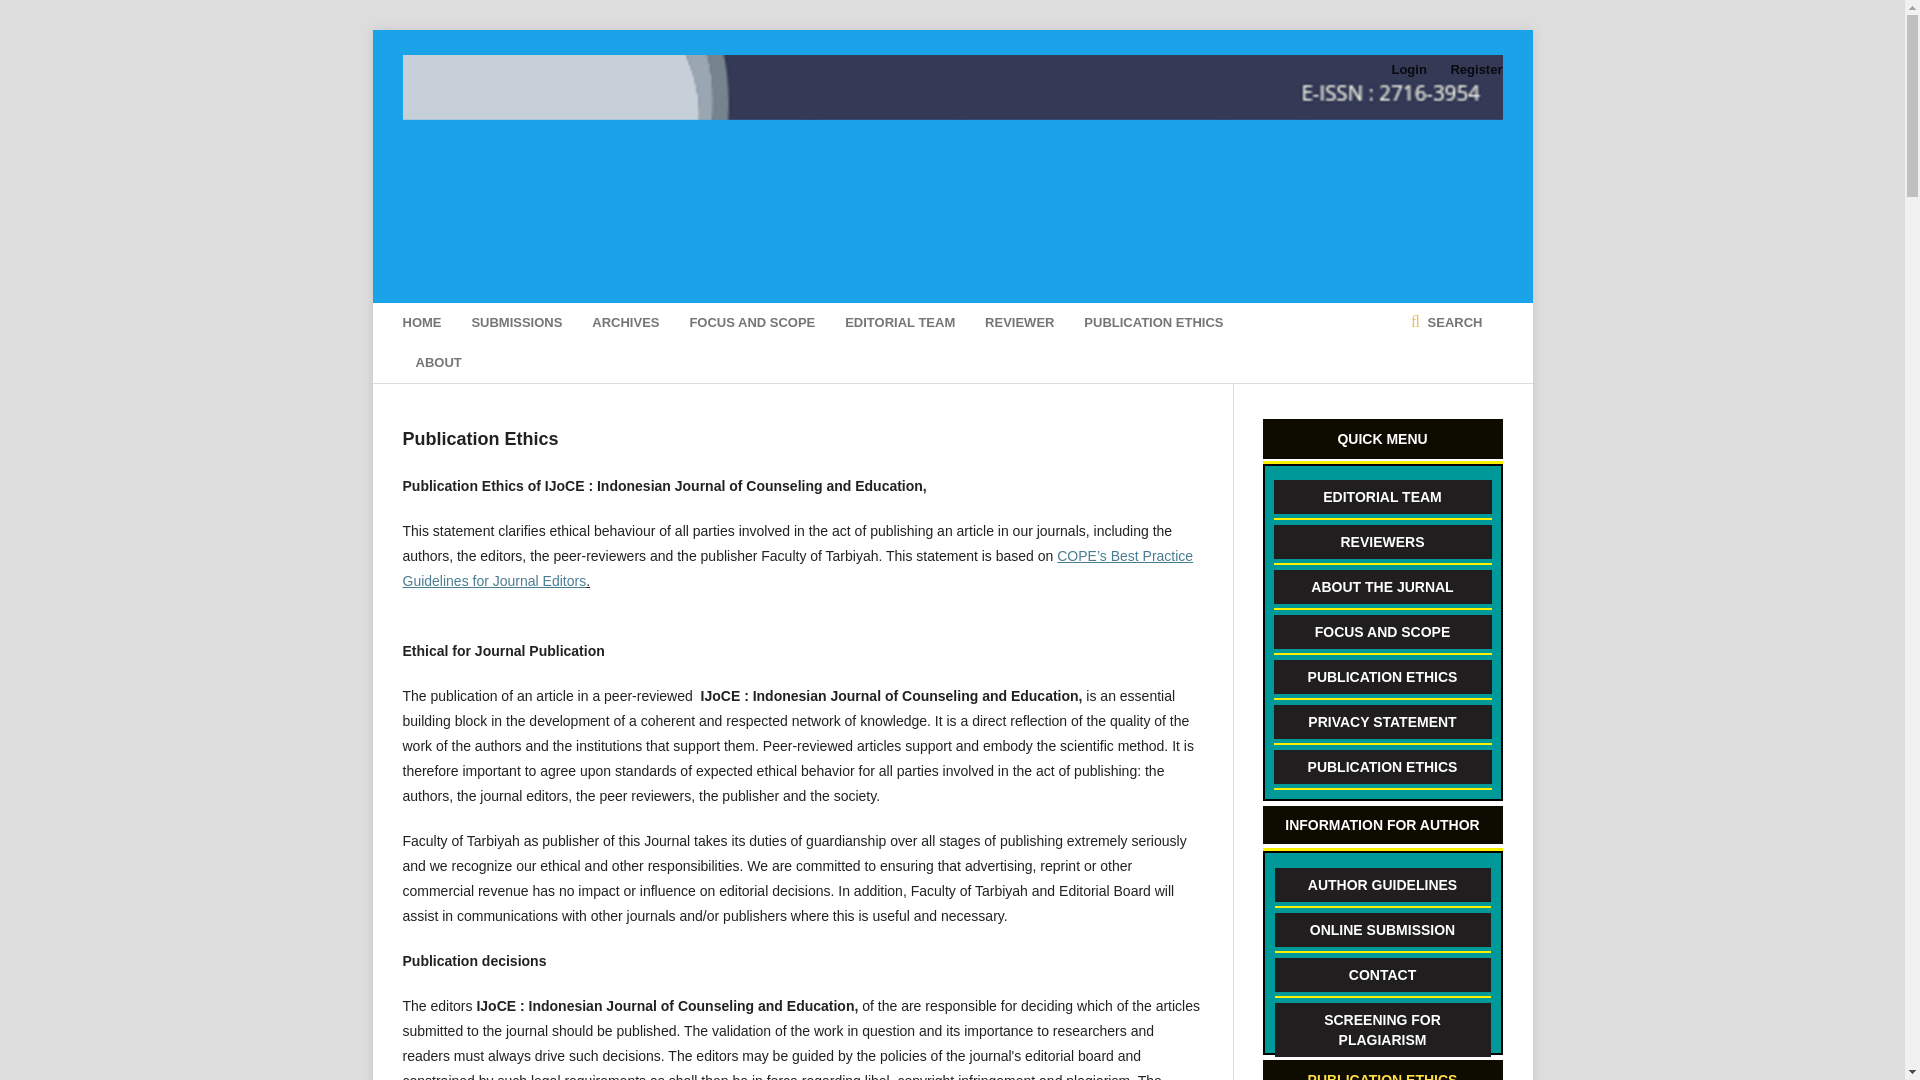 Image resolution: width=1920 pixels, height=1080 pixels. Describe the element at coordinates (1381, 824) in the screenshot. I see `INFORMATION FOR AUTHOR` at that location.